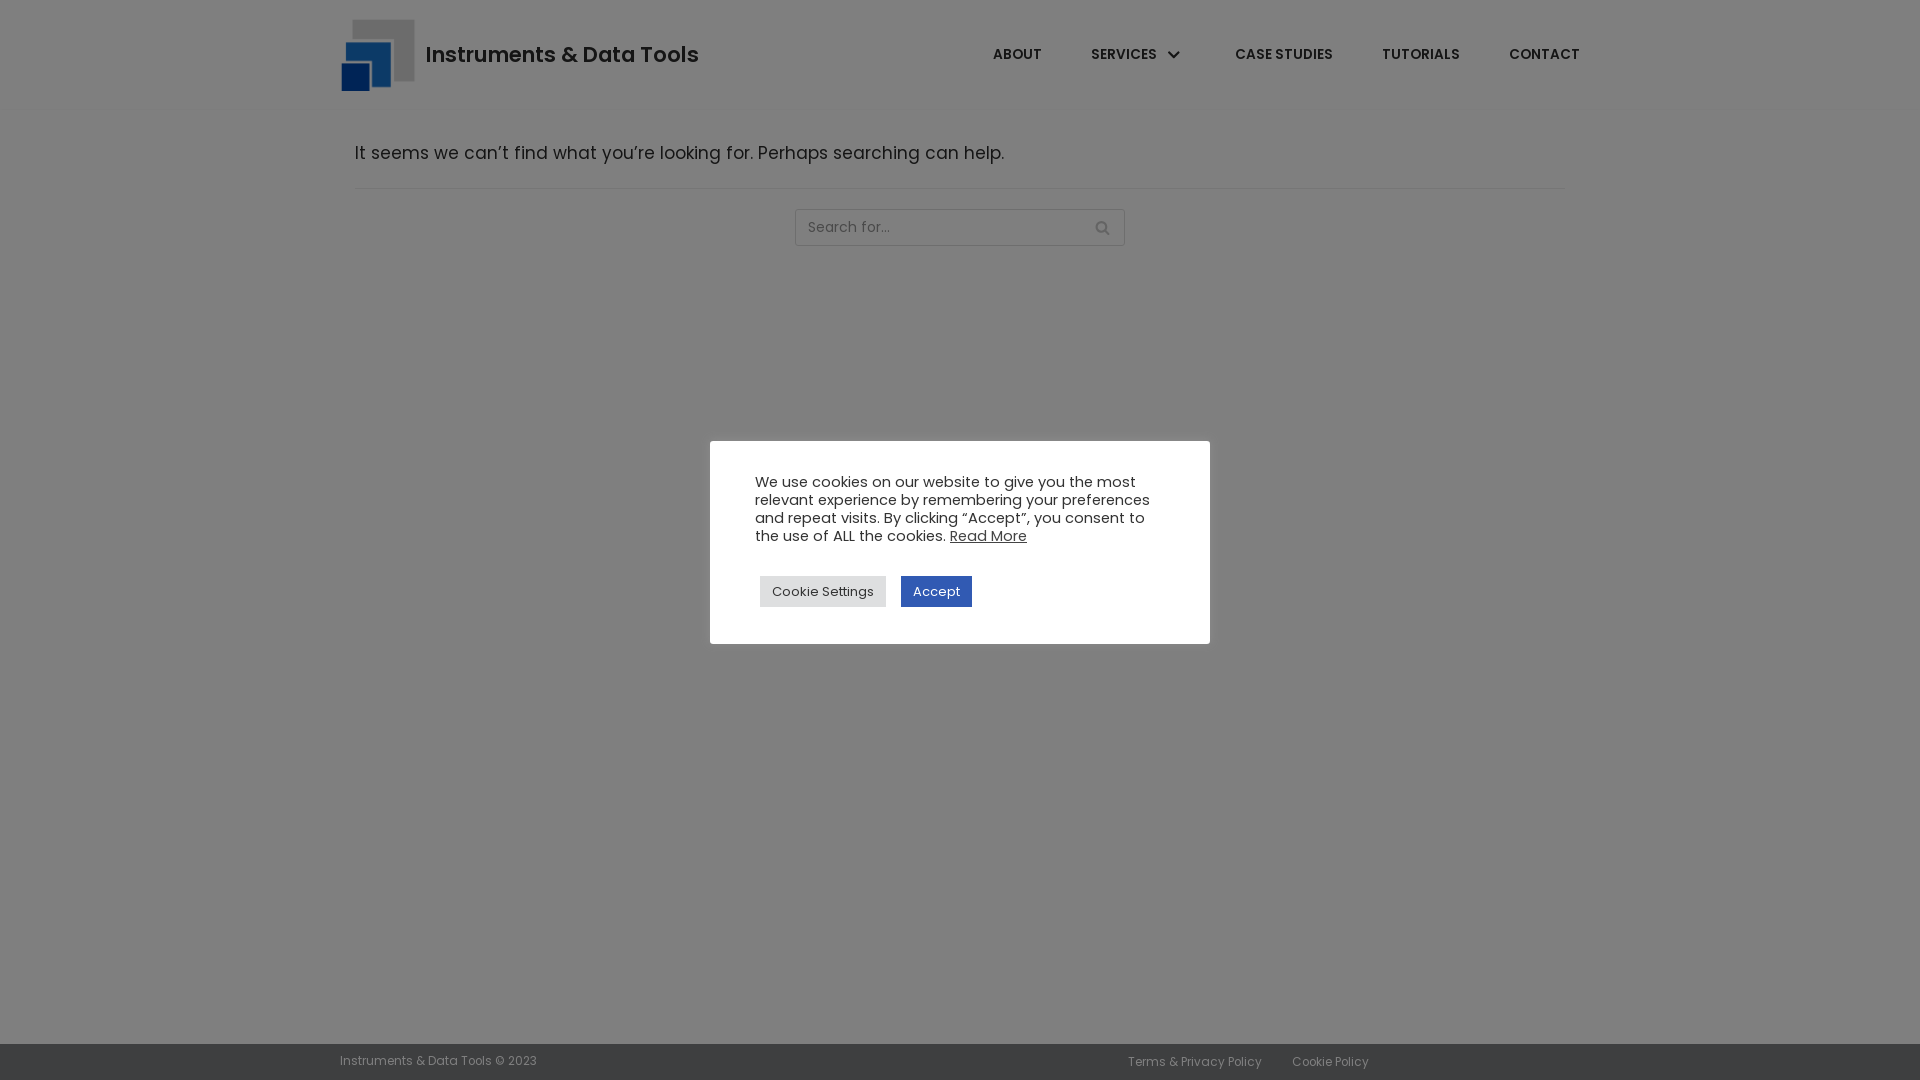 The height and width of the screenshot is (1080, 1920). Describe the element at coordinates (1284, 54) in the screenshot. I see `CASE STUDIES` at that location.